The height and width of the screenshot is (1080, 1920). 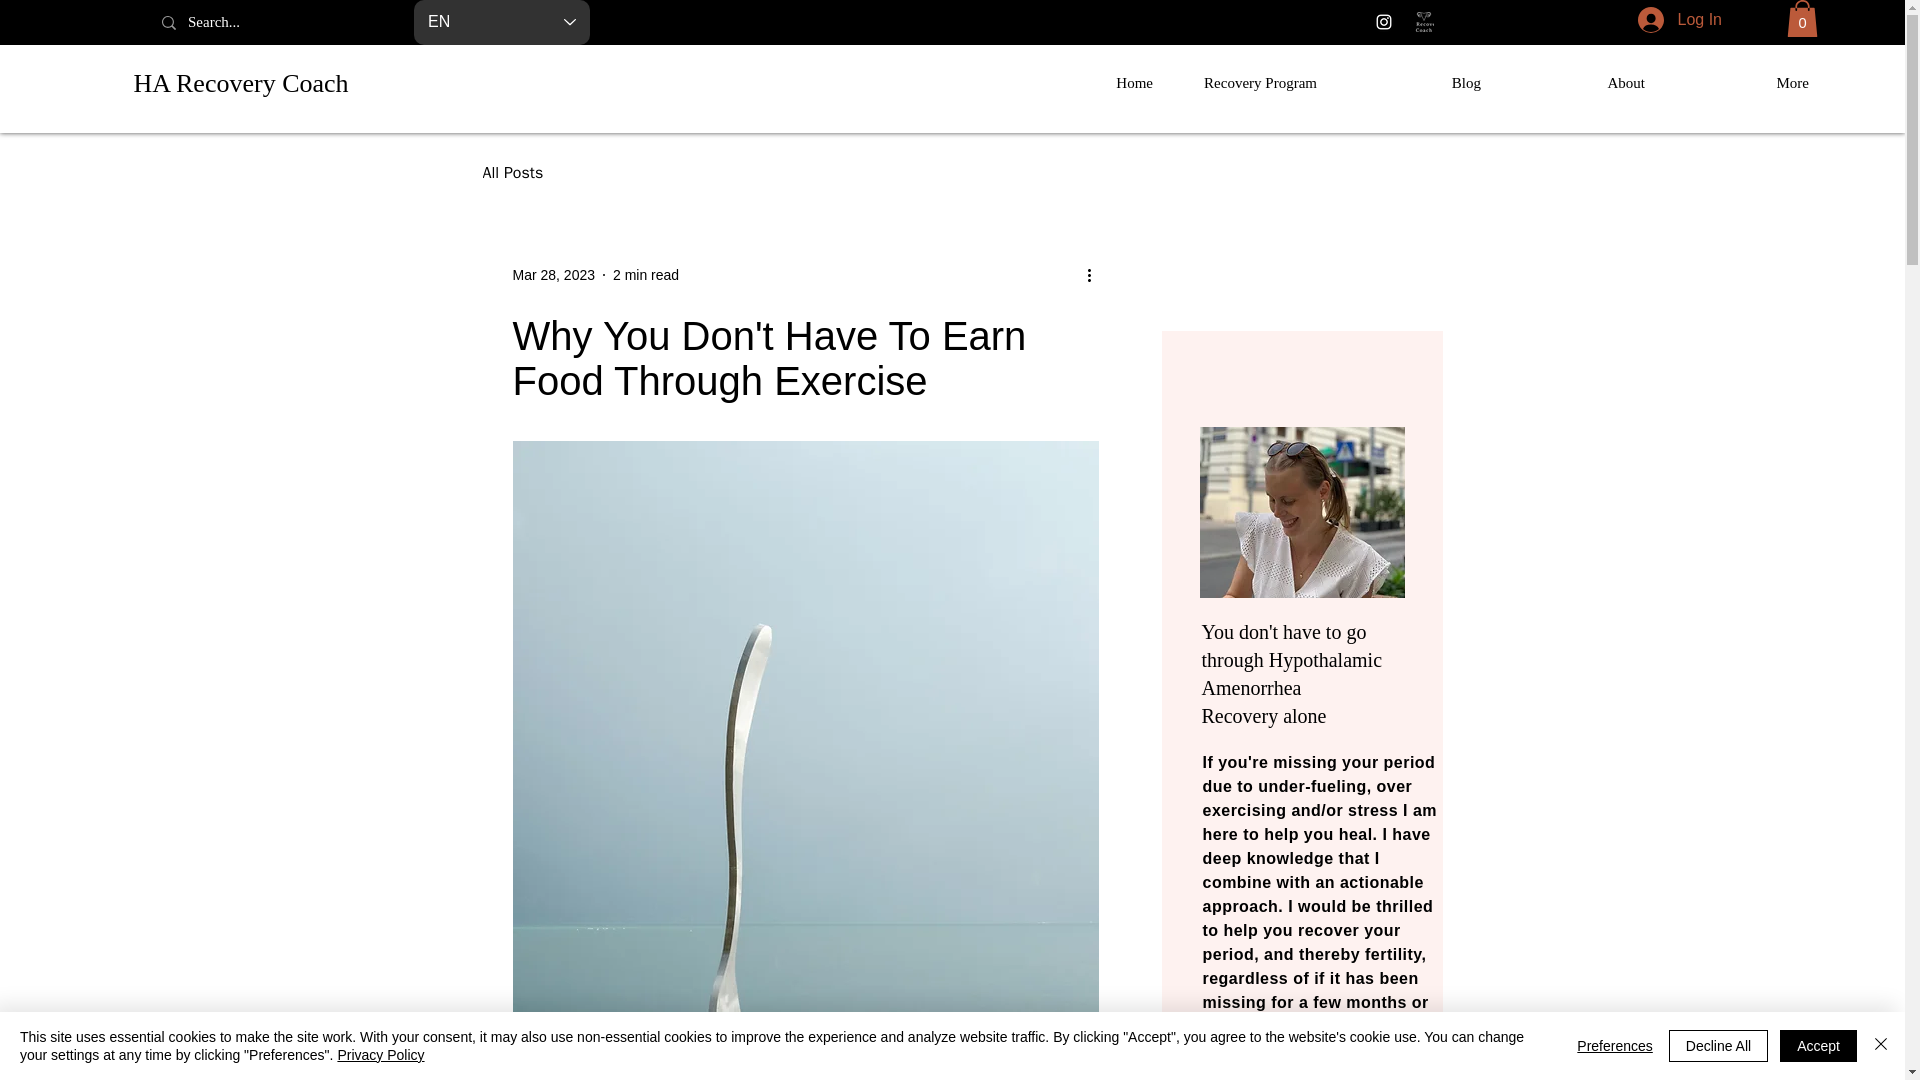 What do you see at coordinates (1086, 82) in the screenshot?
I see `Home` at bounding box center [1086, 82].